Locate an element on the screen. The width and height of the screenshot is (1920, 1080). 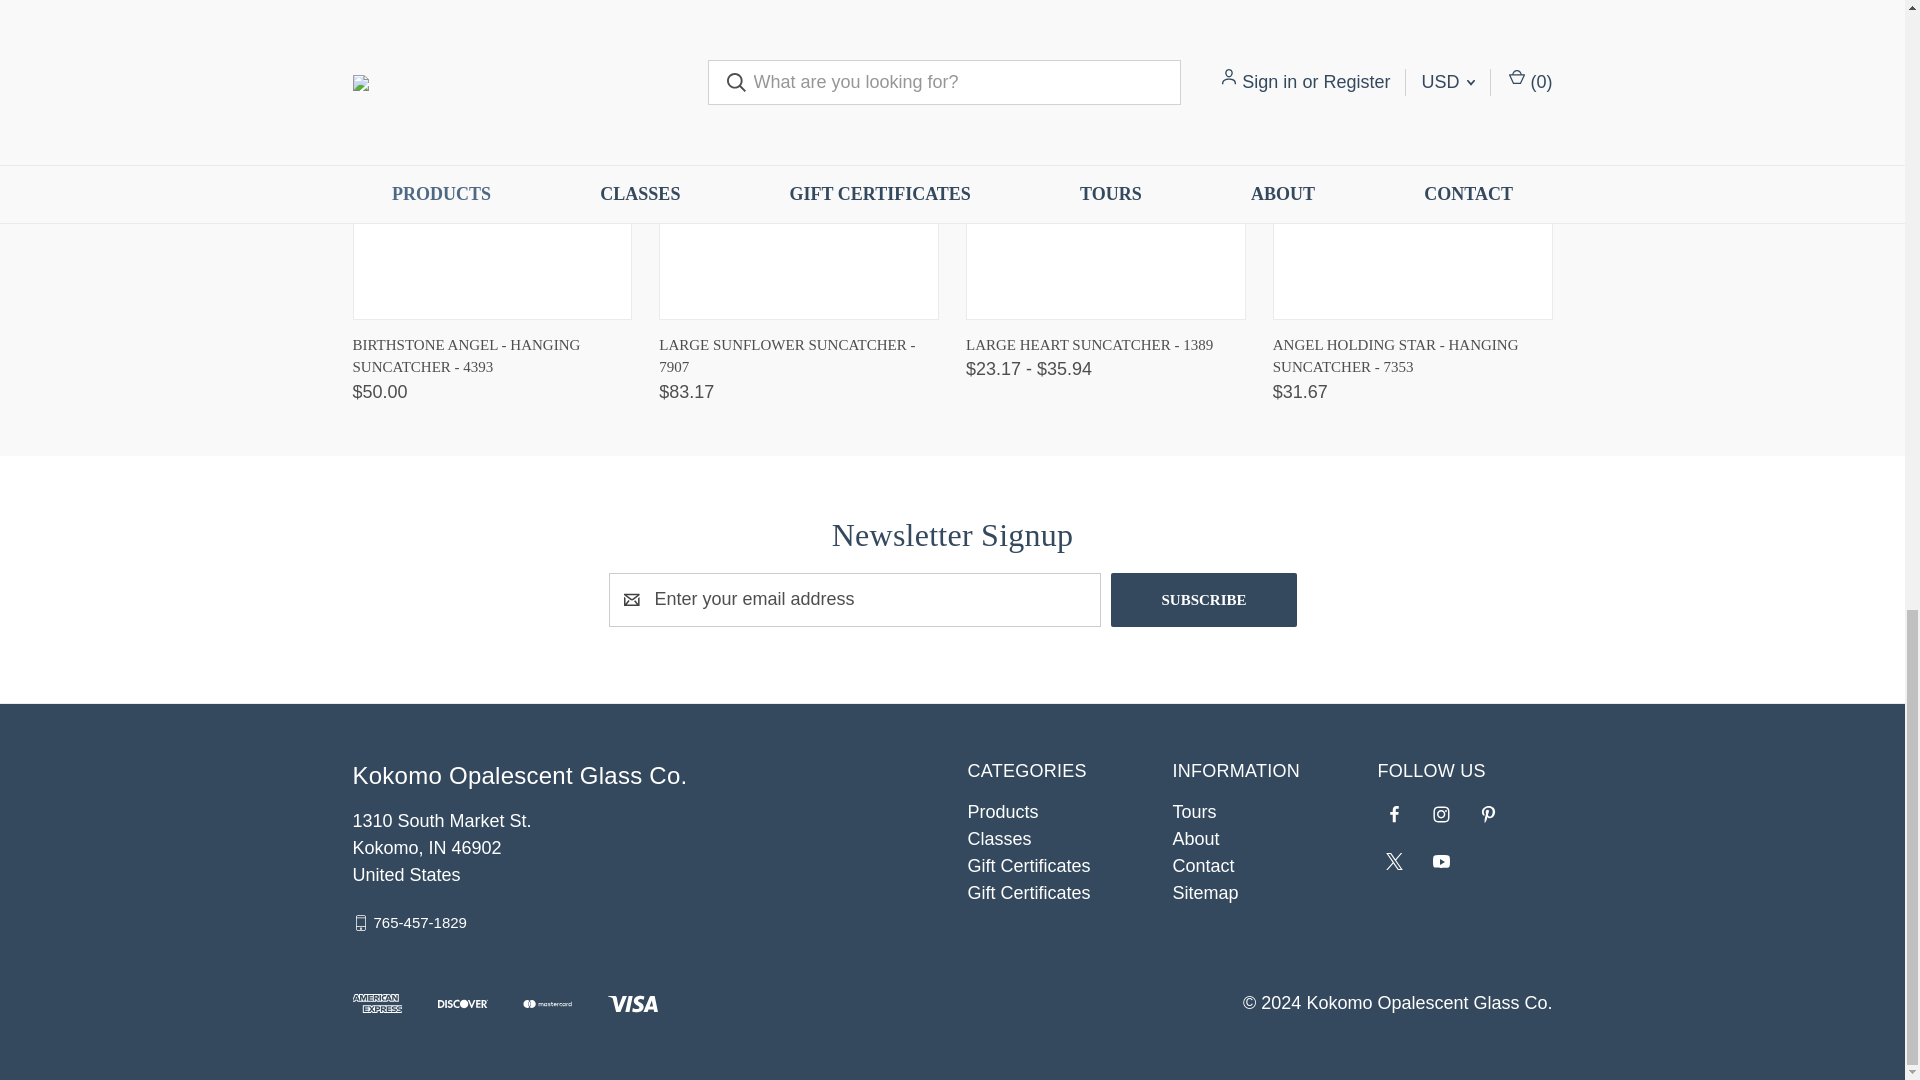
Large single heart art glass suncatcher in red is located at coordinates (1106, 177).